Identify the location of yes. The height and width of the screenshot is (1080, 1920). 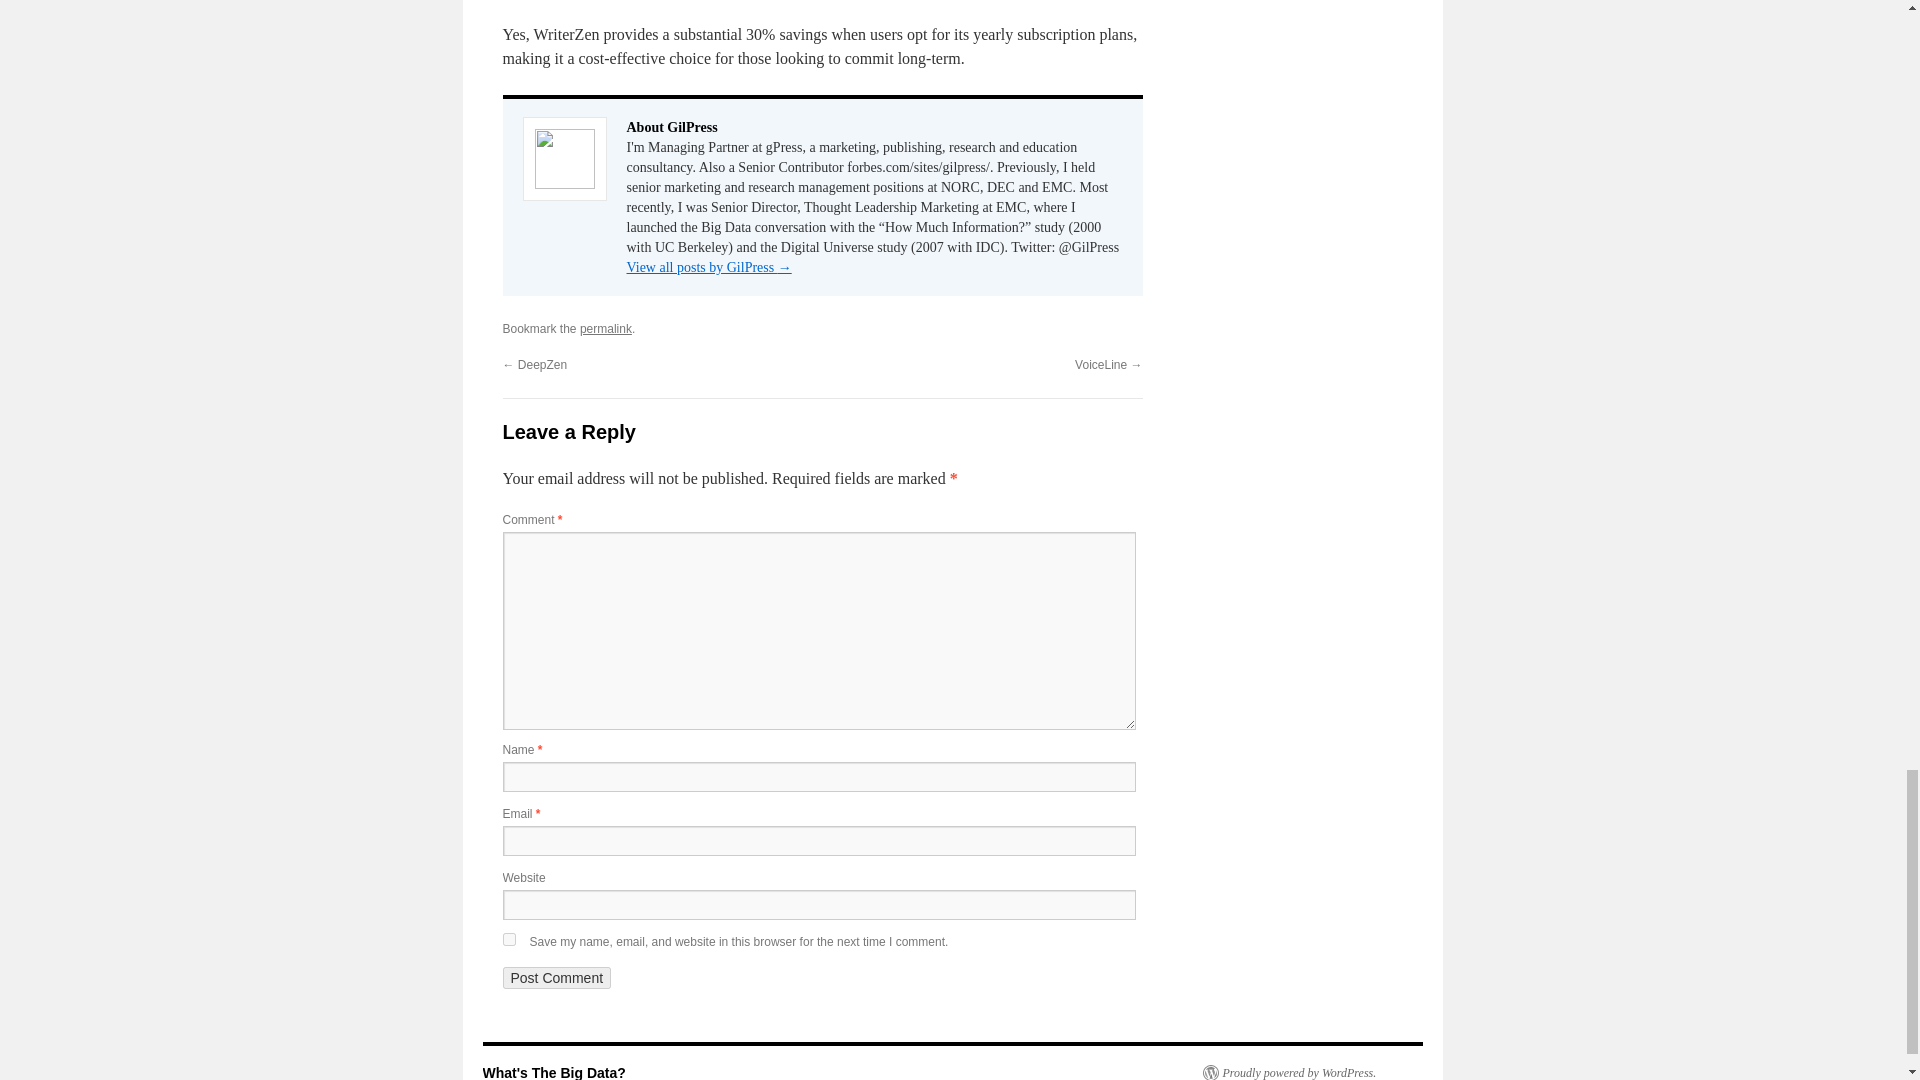
(508, 940).